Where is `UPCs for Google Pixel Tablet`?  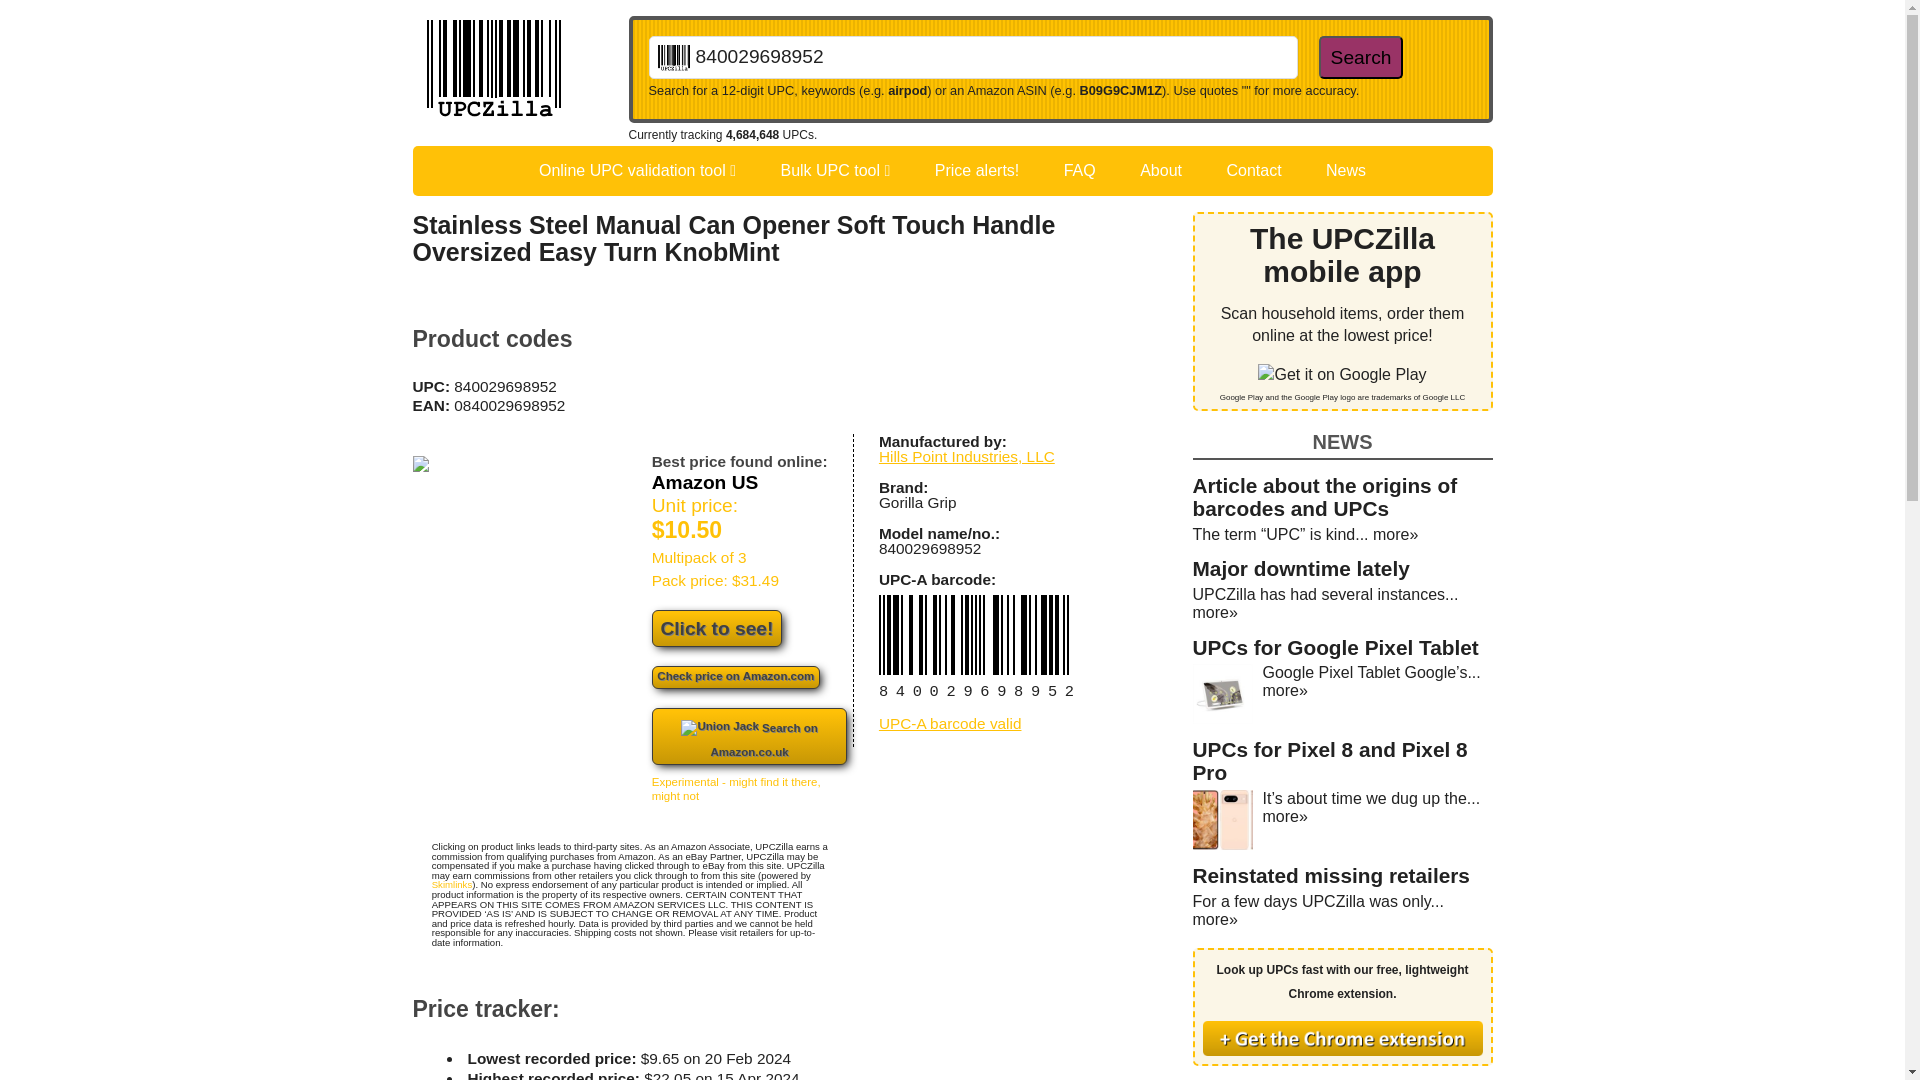 UPCs for Google Pixel Tablet is located at coordinates (1335, 647).